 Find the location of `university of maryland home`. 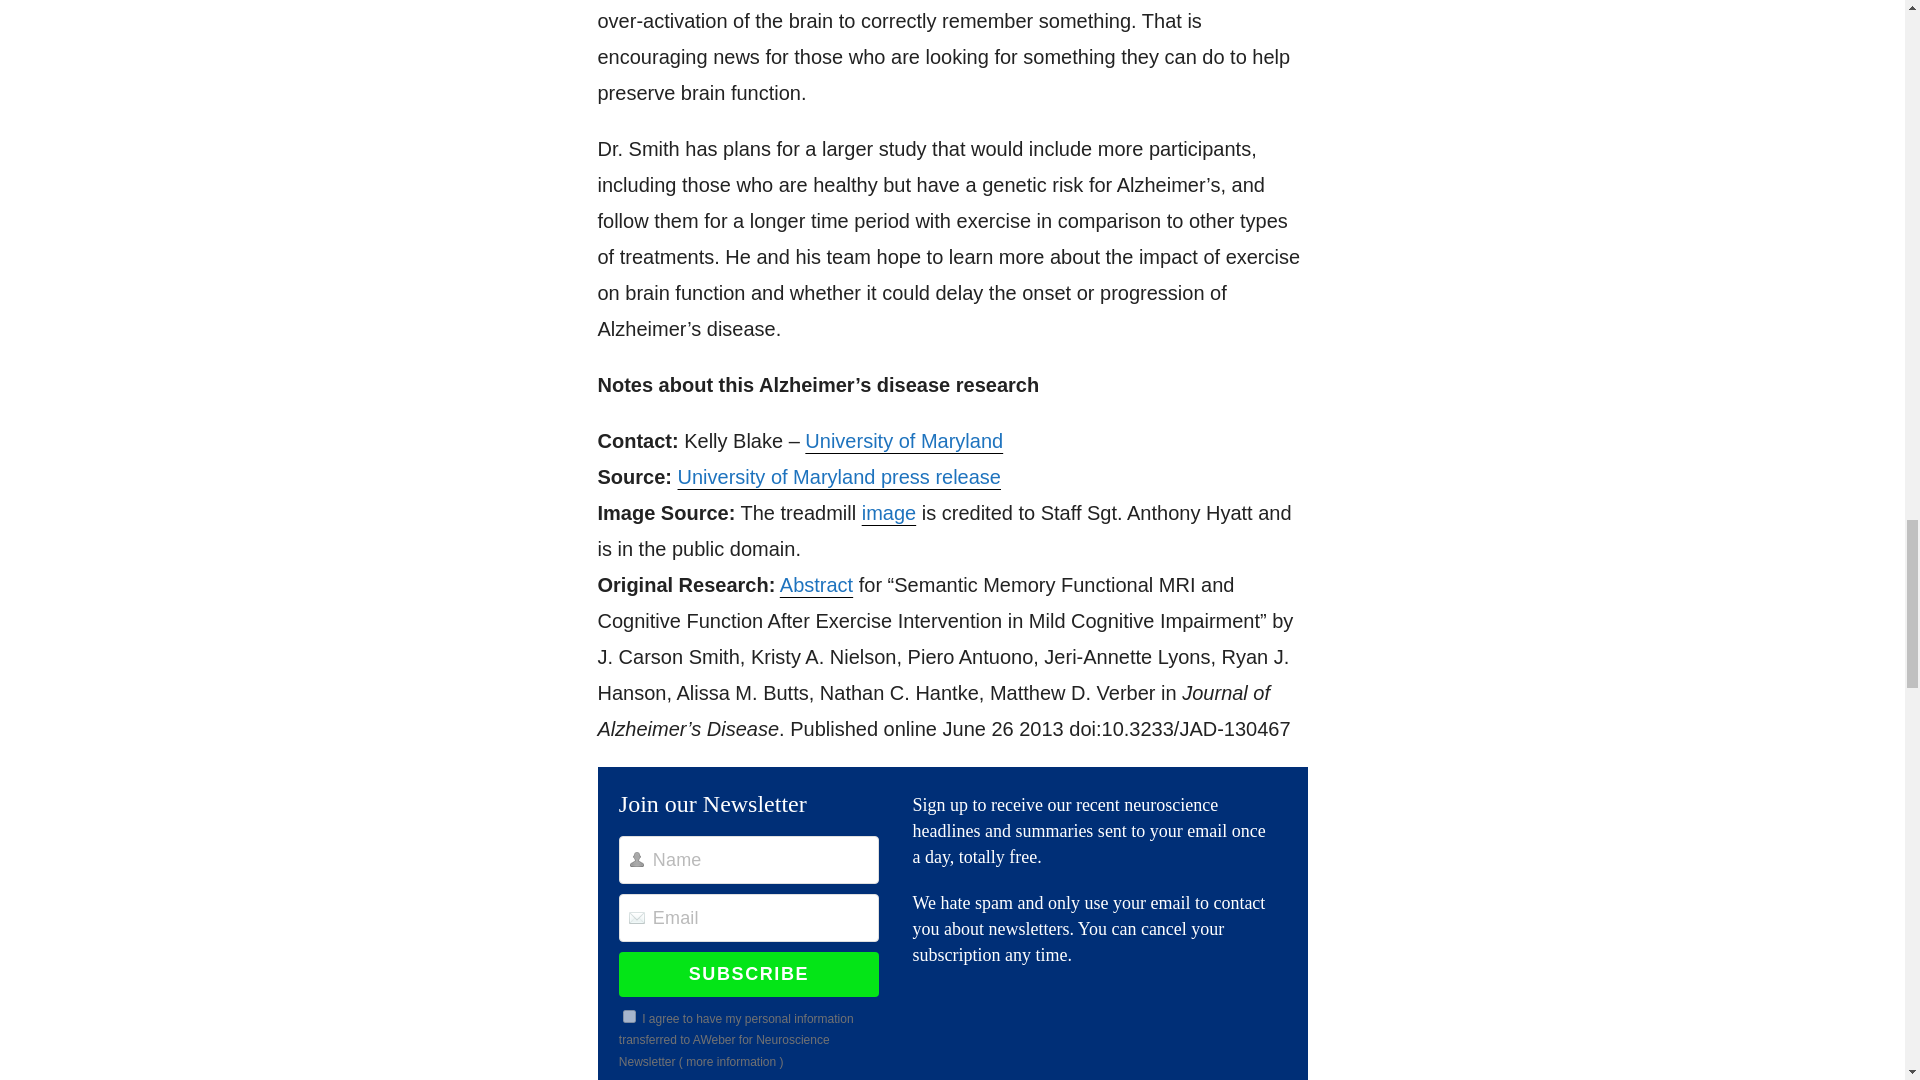

university of maryland home is located at coordinates (903, 440).